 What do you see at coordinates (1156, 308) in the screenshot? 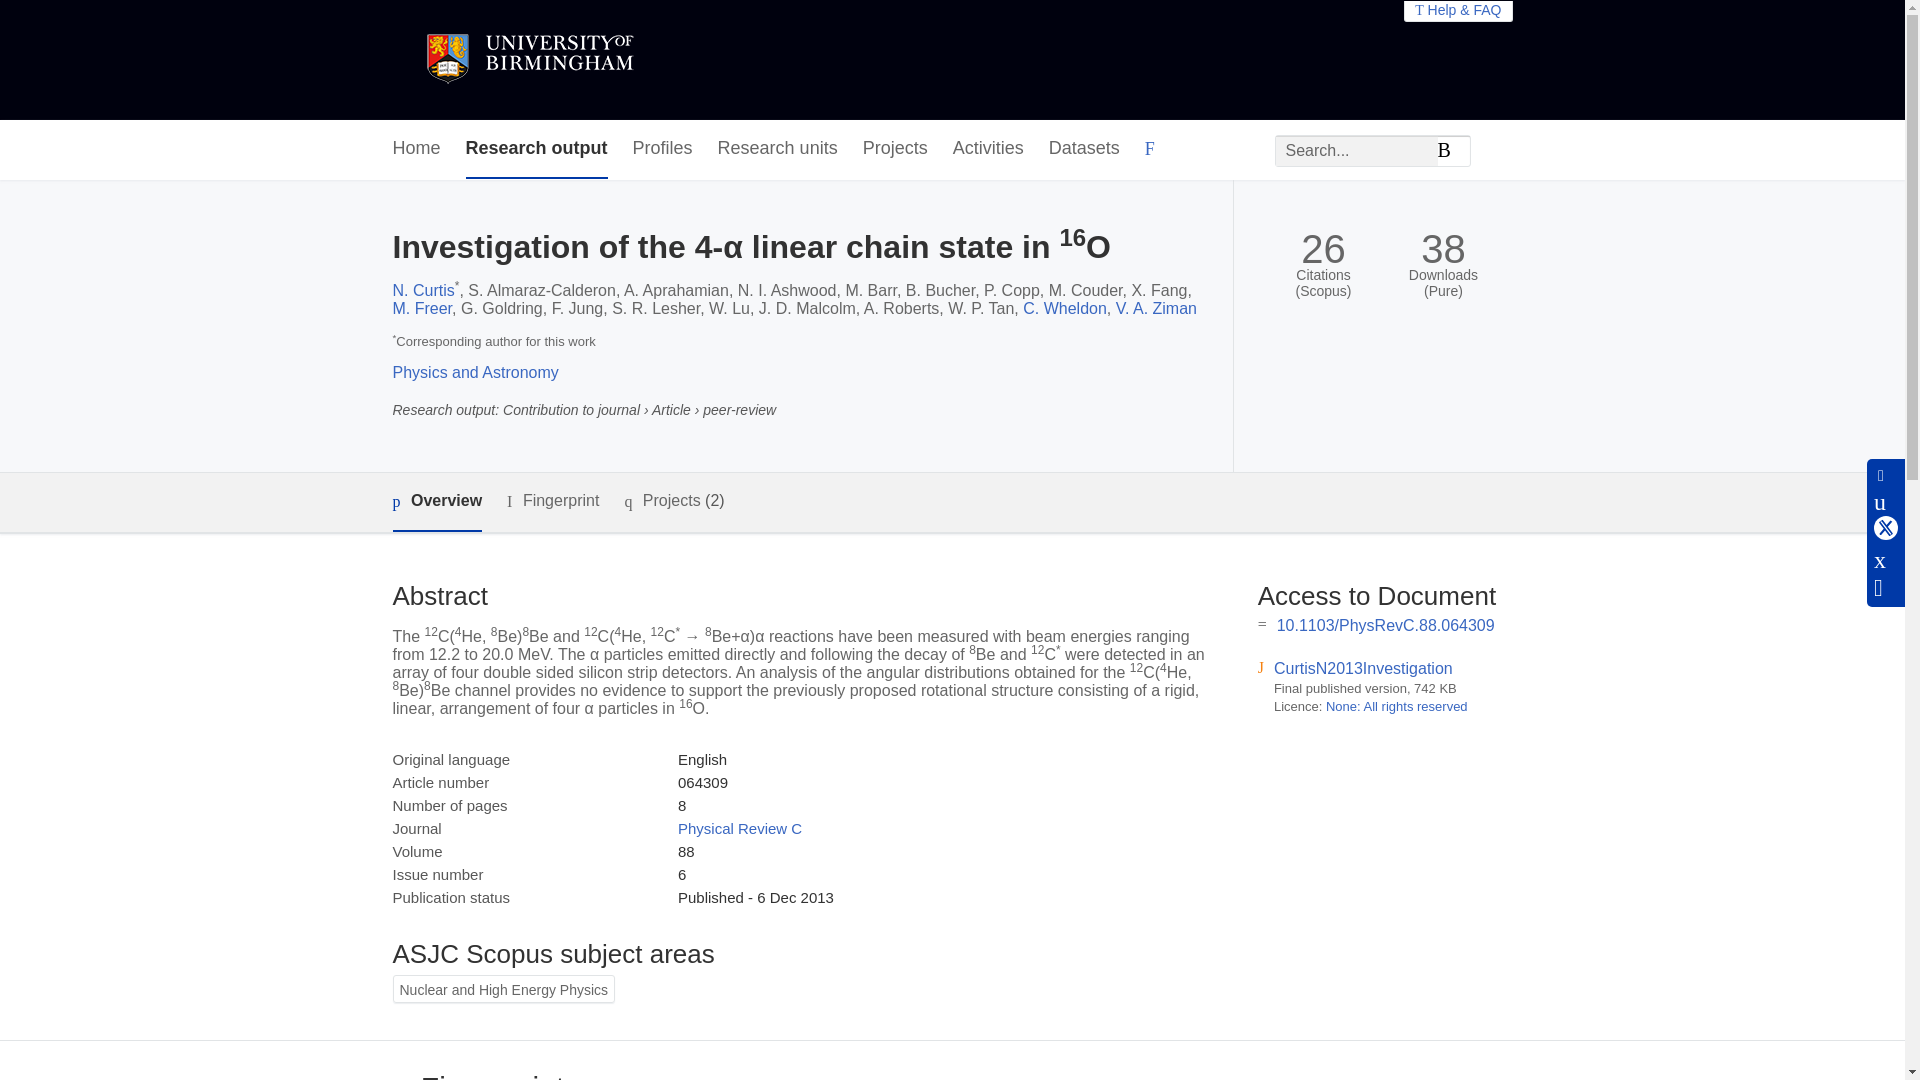
I see `V. A. Ziman` at bounding box center [1156, 308].